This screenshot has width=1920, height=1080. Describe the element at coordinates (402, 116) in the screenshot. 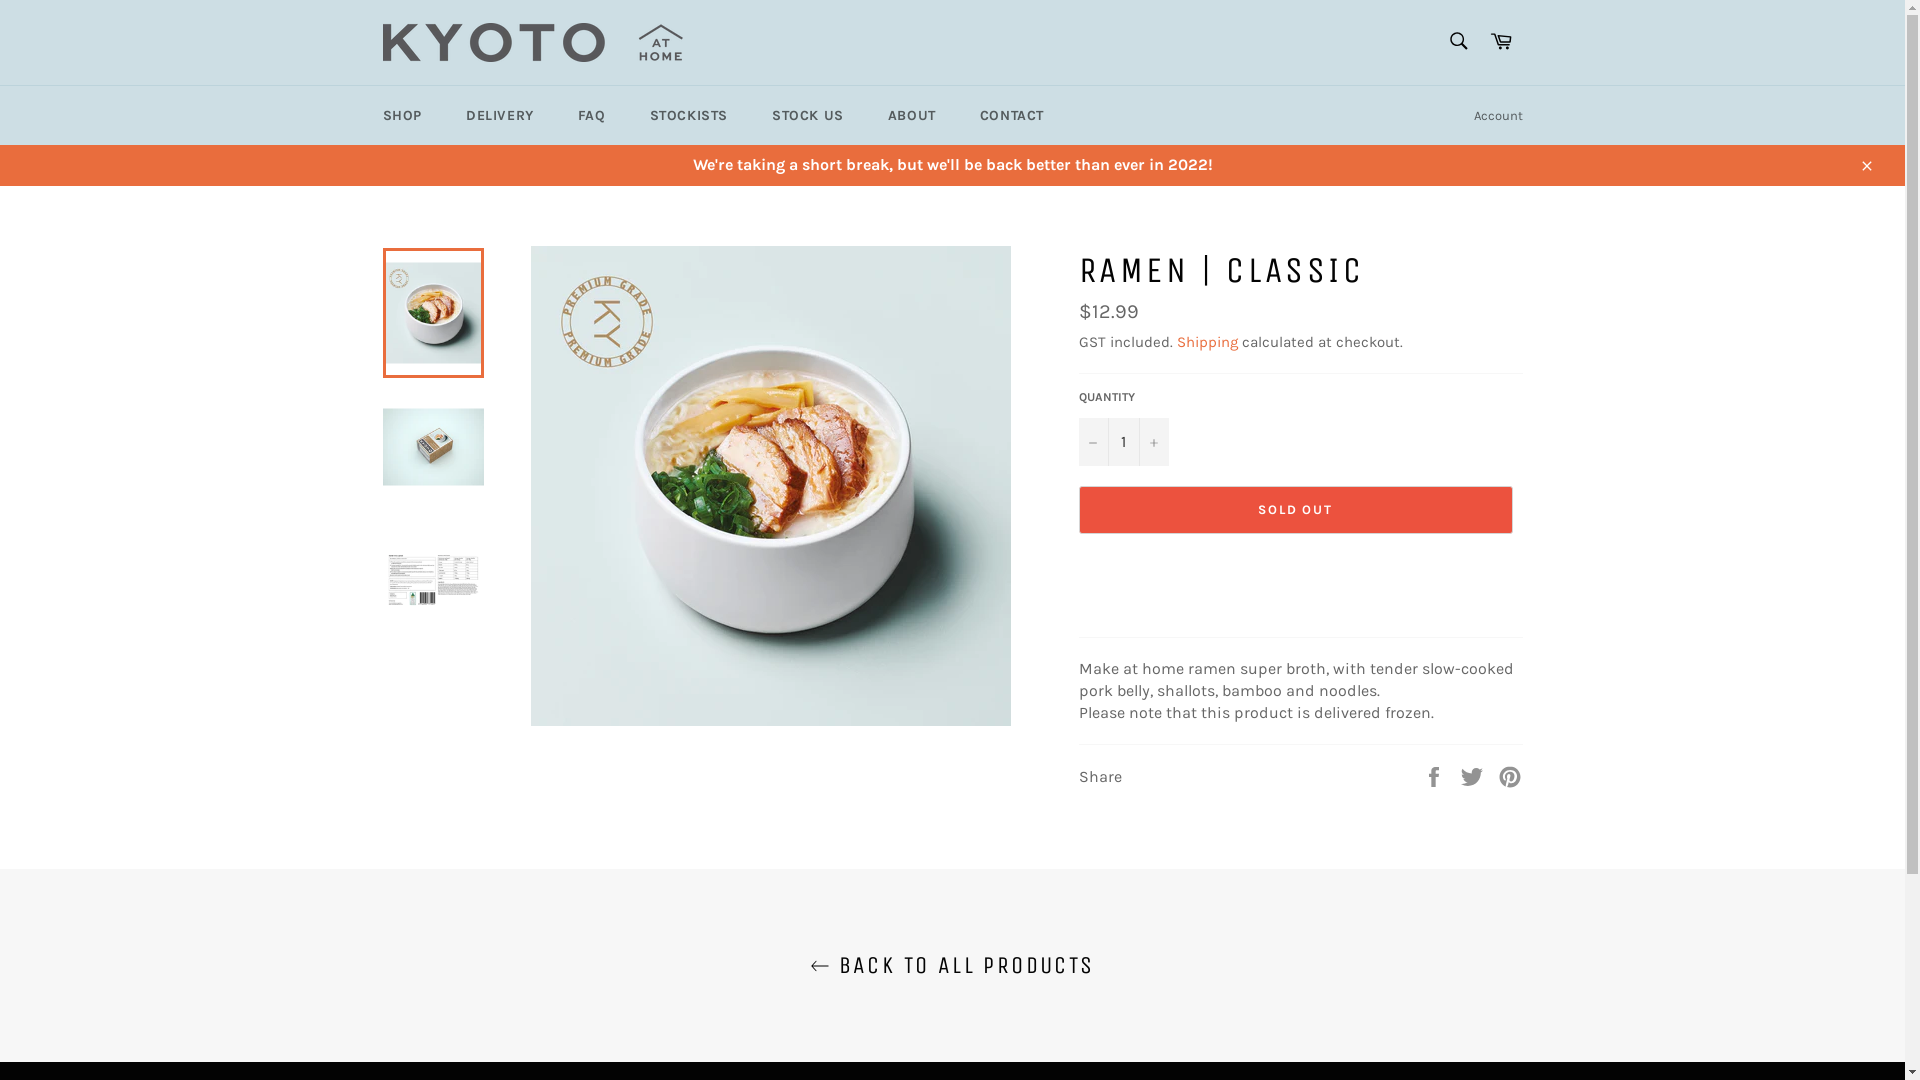

I see `SHOP` at that location.